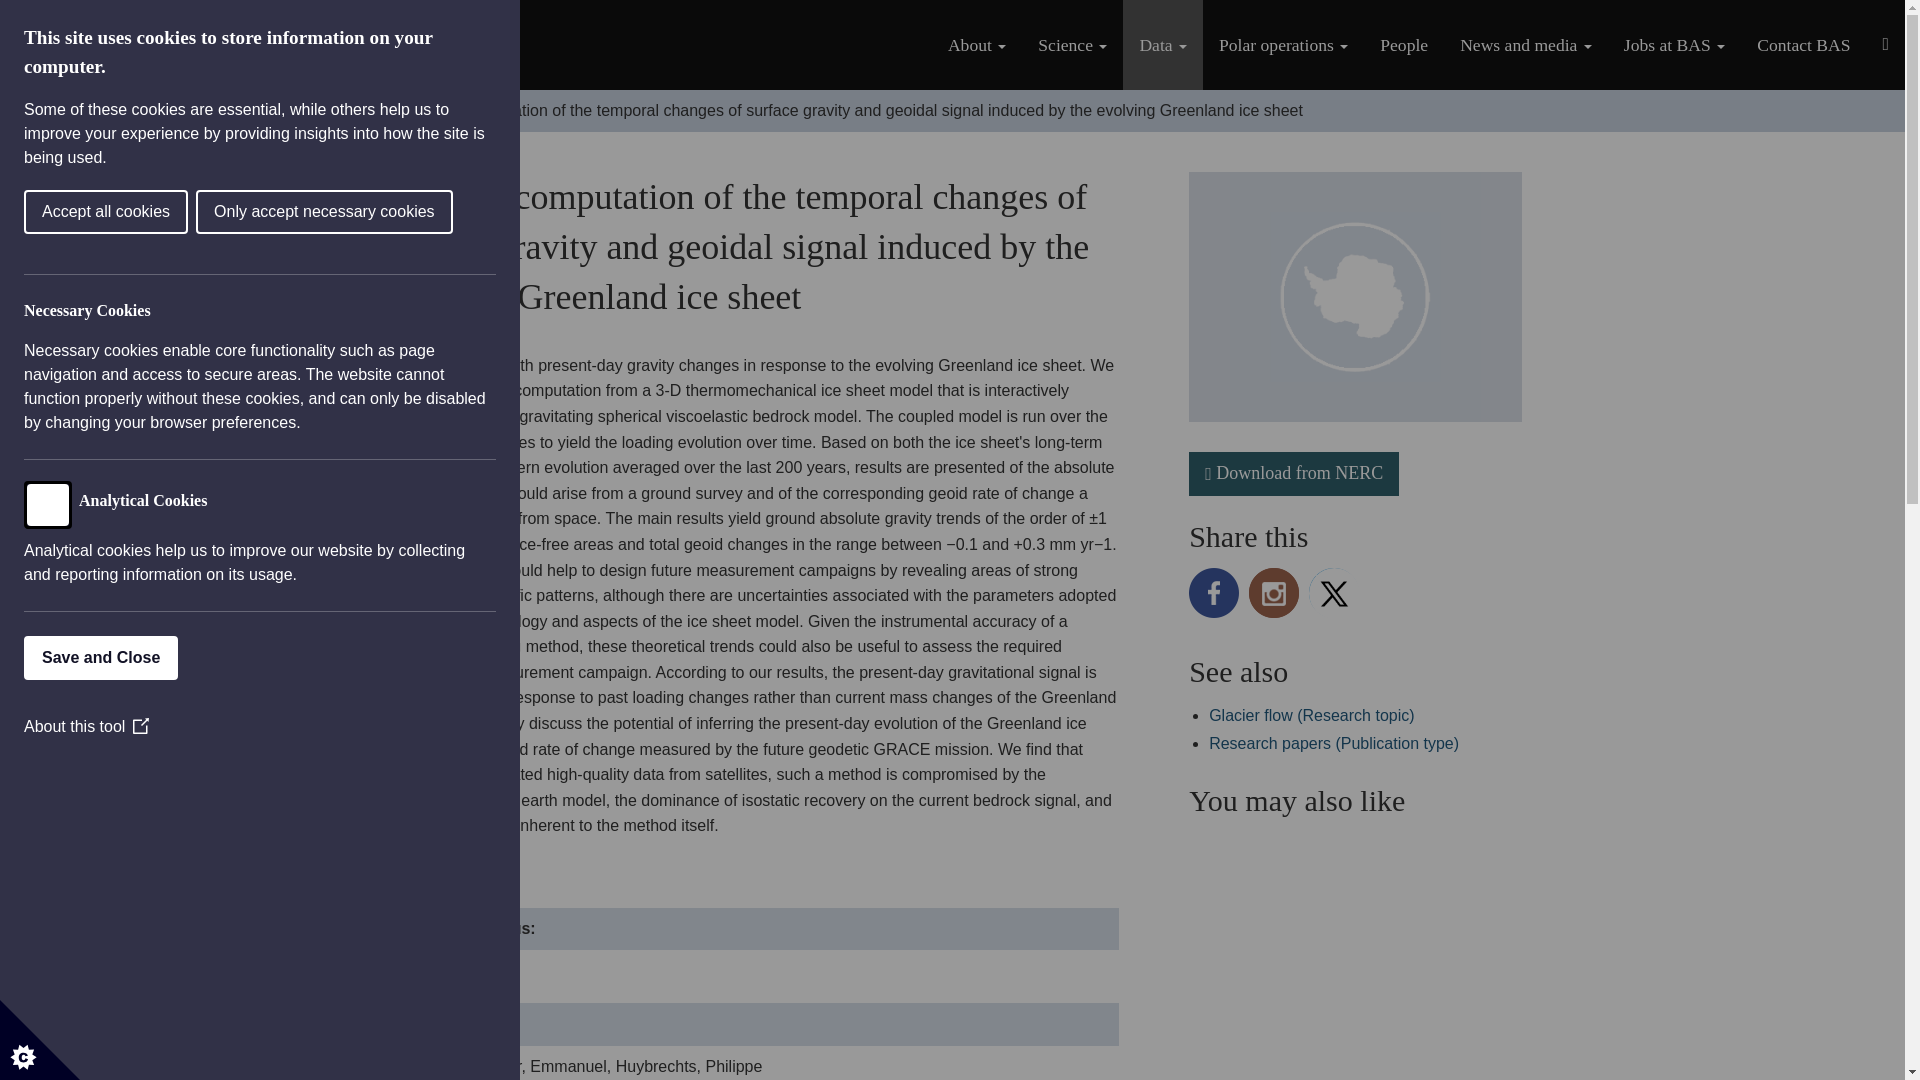  What do you see at coordinates (976, 44) in the screenshot?
I see `About` at bounding box center [976, 44].